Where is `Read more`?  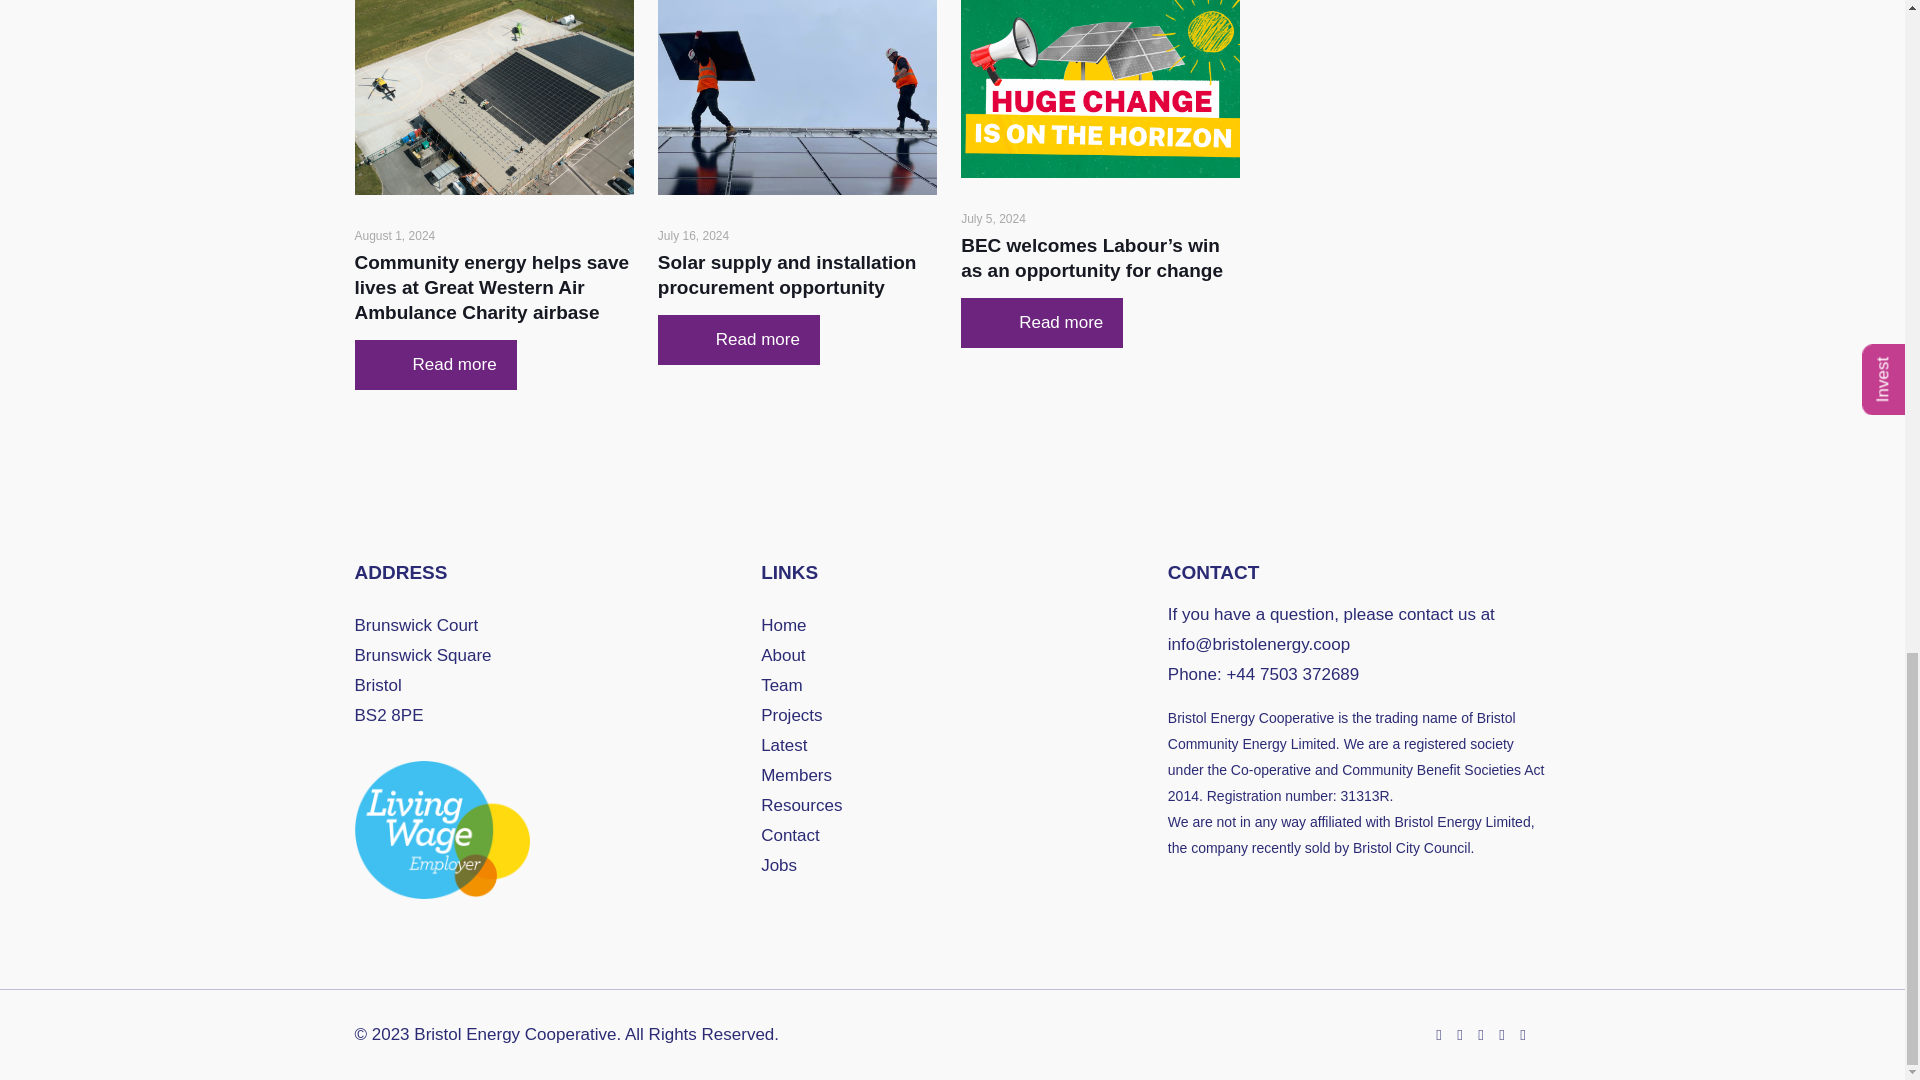 Read more is located at coordinates (738, 340).